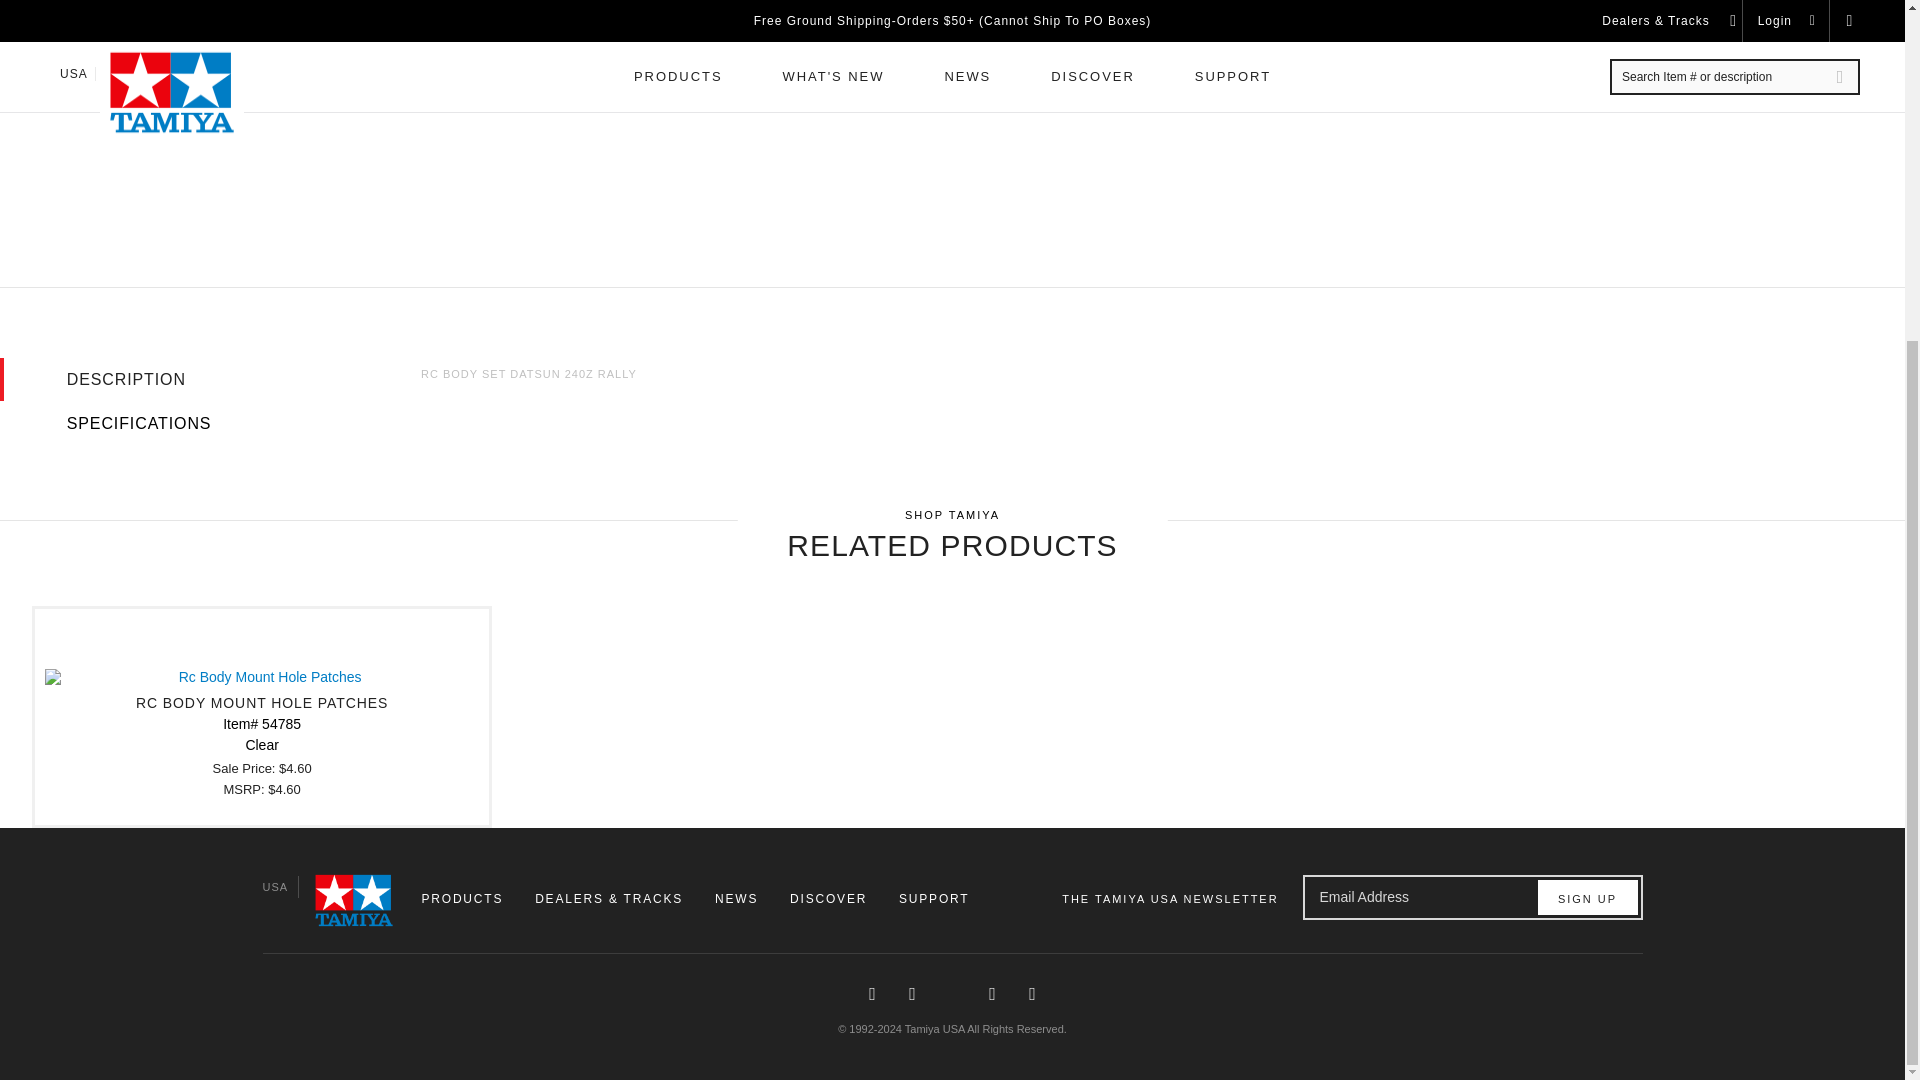 The width and height of the screenshot is (1920, 1080). Describe the element at coordinates (372, 28) in the screenshot. I see `Rc Body Set Datsun 240Z Rally` at that location.